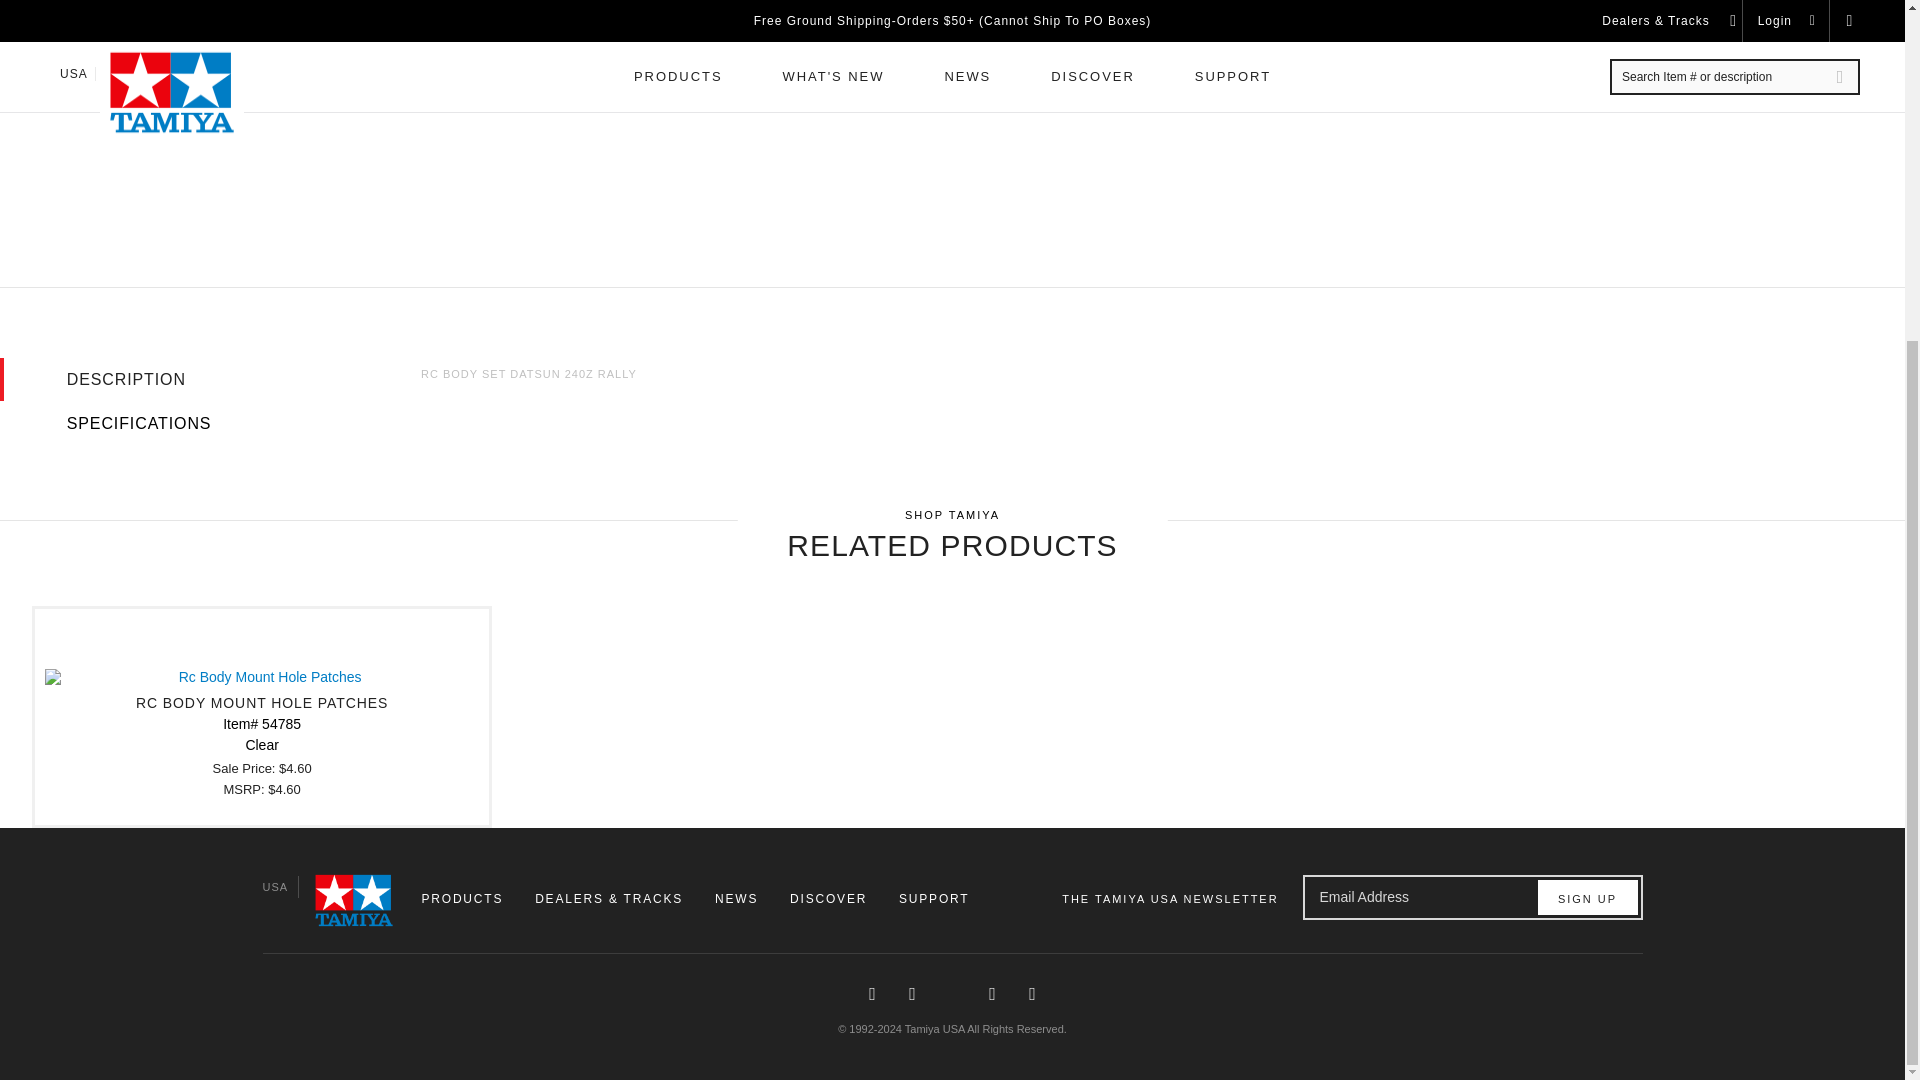 The width and height of the screenshot is (1920, 1080). Describe the element at coordinates (372, 28) in the screenshot. I see `Rc Body Set Datsun 240Z Rally` at that location.